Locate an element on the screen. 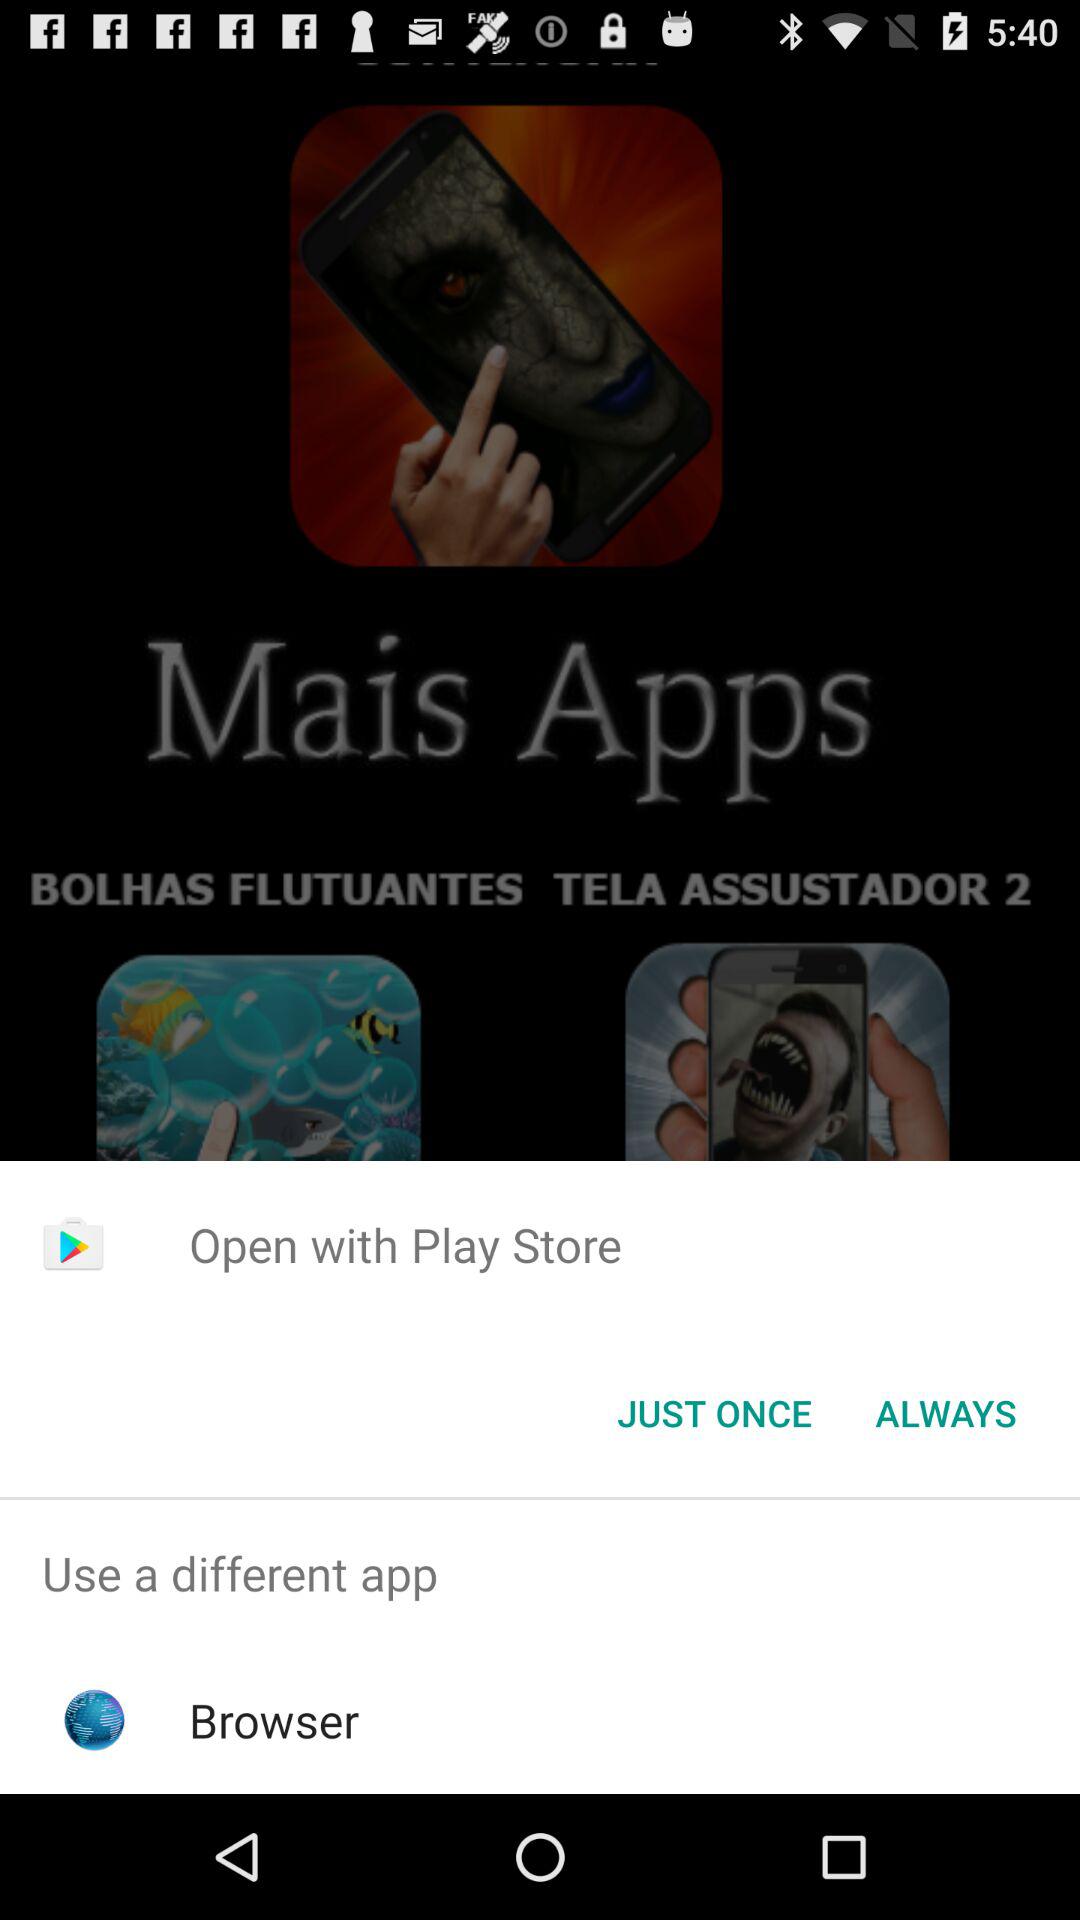 The width and height of the screenshot is (1080, 1920). open item below use a different icon is located at coordinates (274, 1720).